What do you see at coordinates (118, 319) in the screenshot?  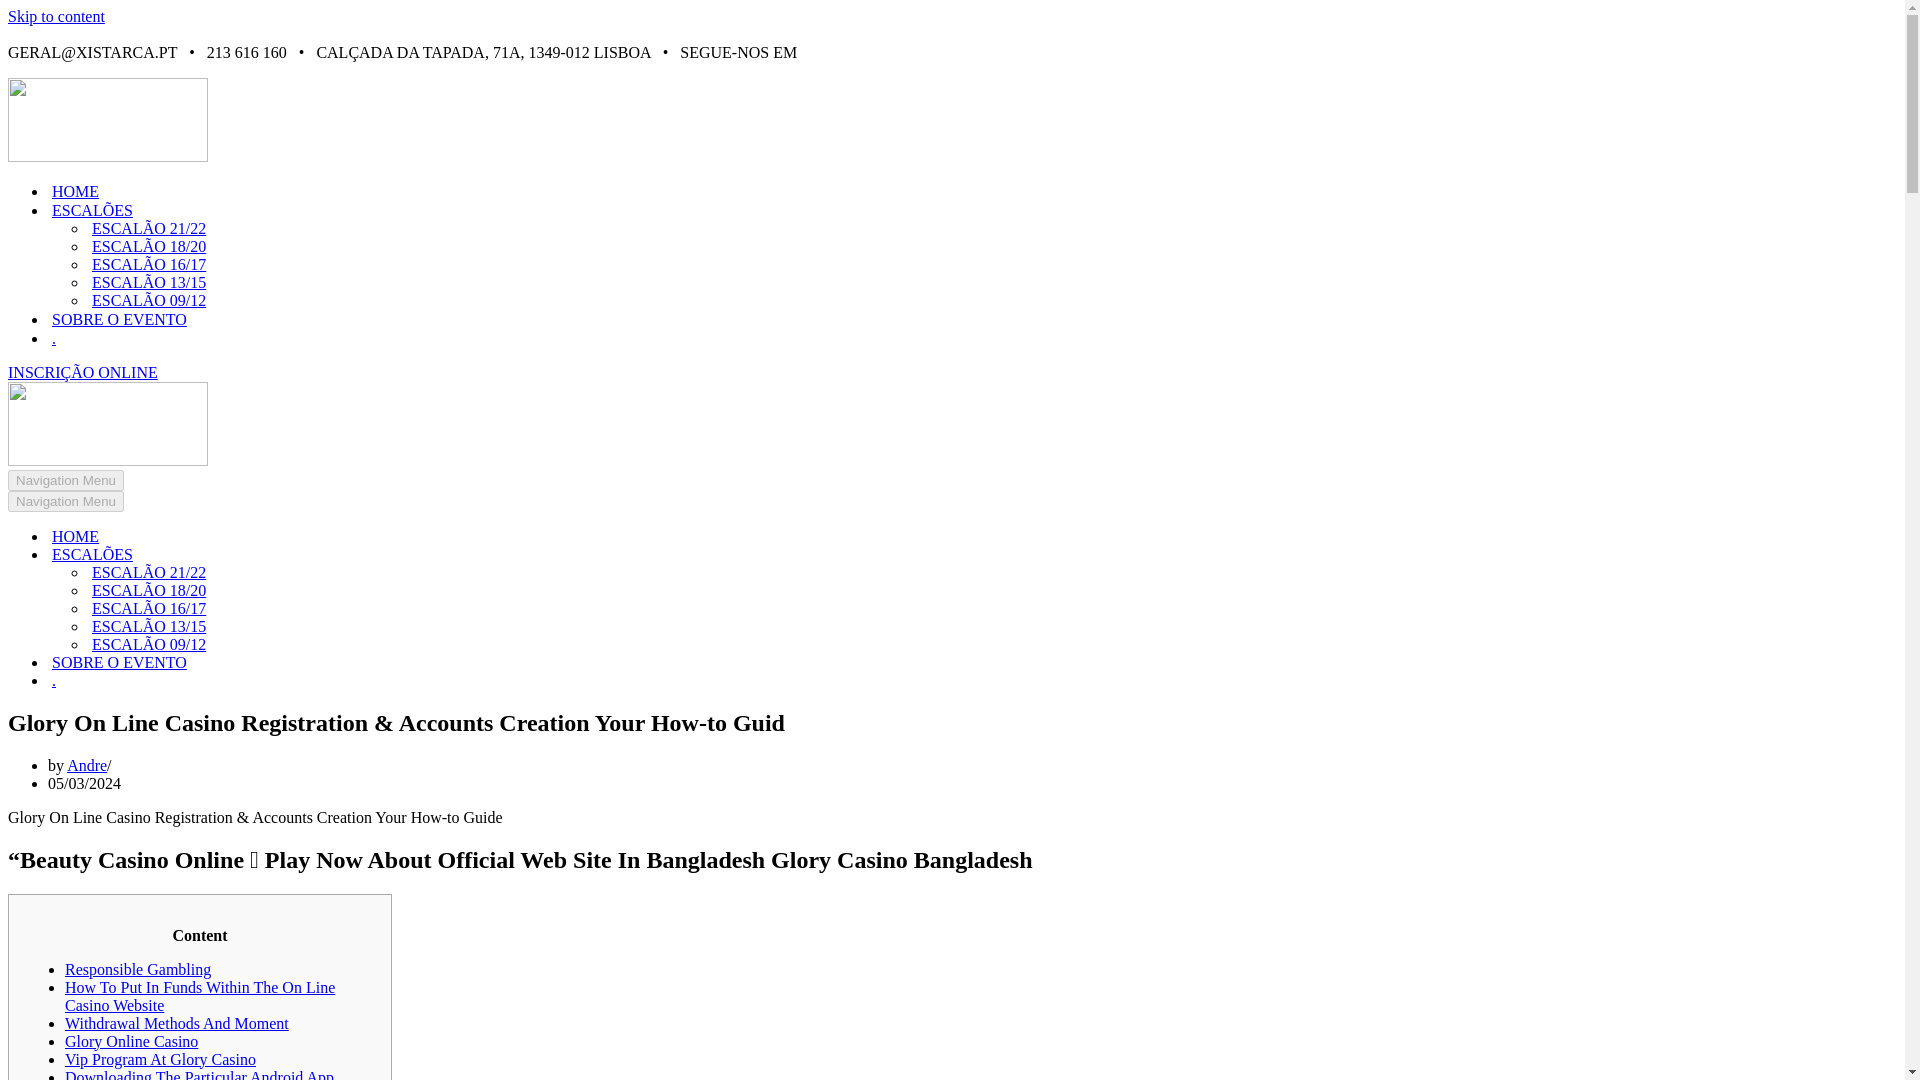 I see `SOBRE O EVENTO` at bounding box center [118, 319].